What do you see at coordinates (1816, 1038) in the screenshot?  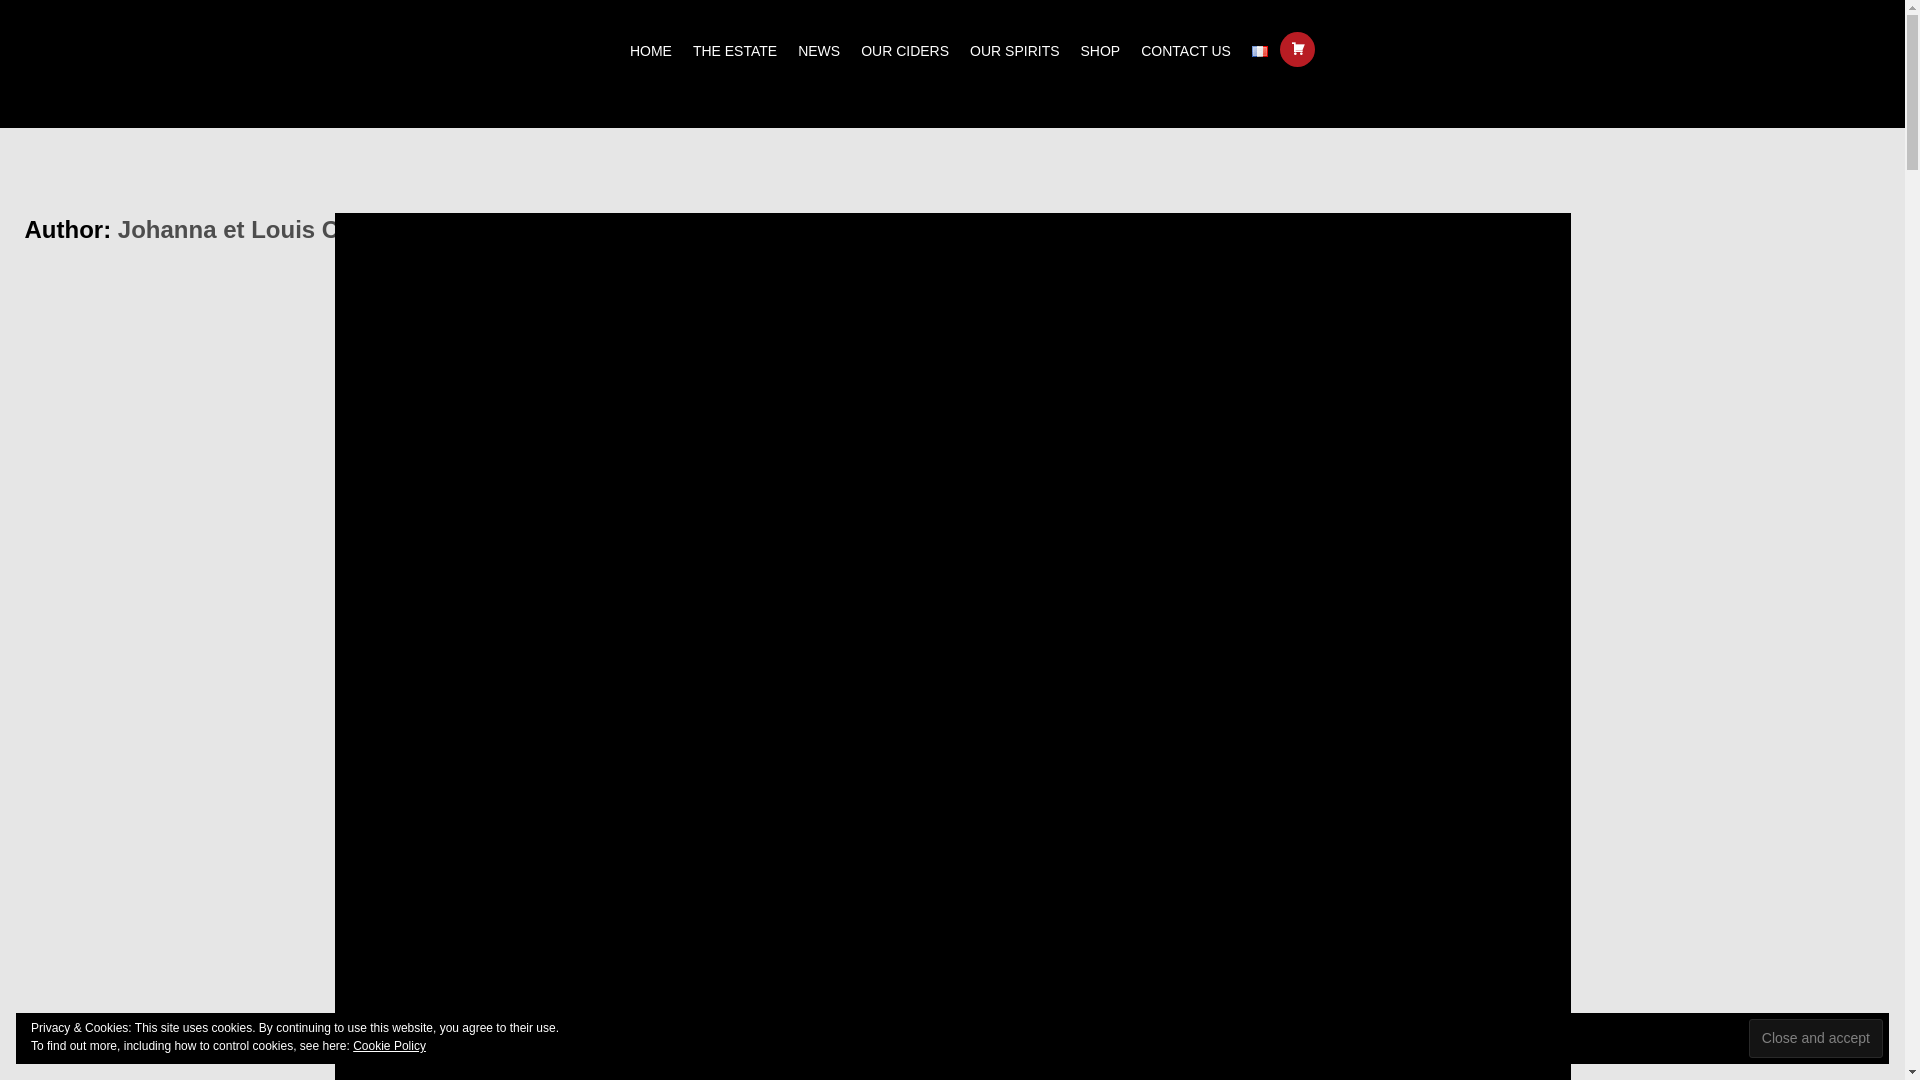 I see `Close and accept` at bounding box center [1816, 1038].